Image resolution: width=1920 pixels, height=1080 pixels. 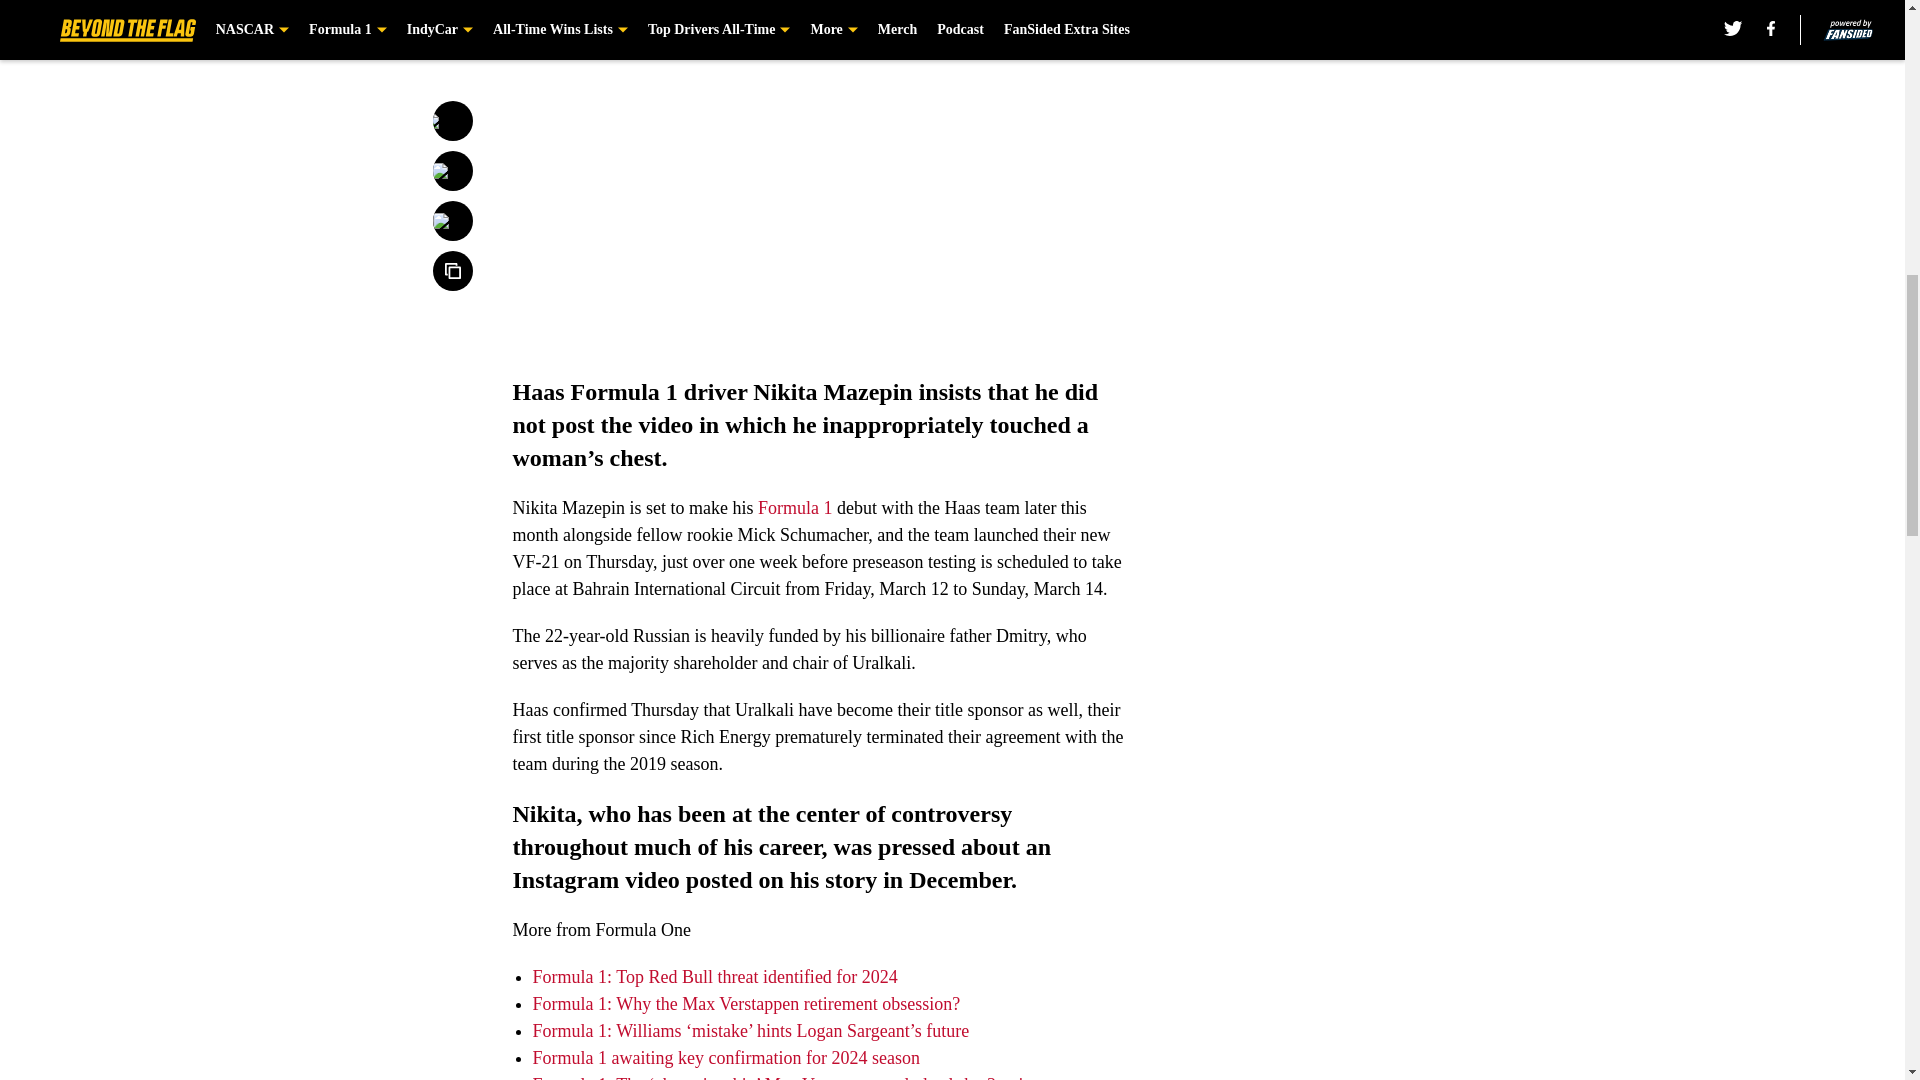 What do you see at coordinates (714, 976) in the screenshot?
I see `Formula 1: Top Red Bull threat identified for 2024` at bounding box center [714, 976].